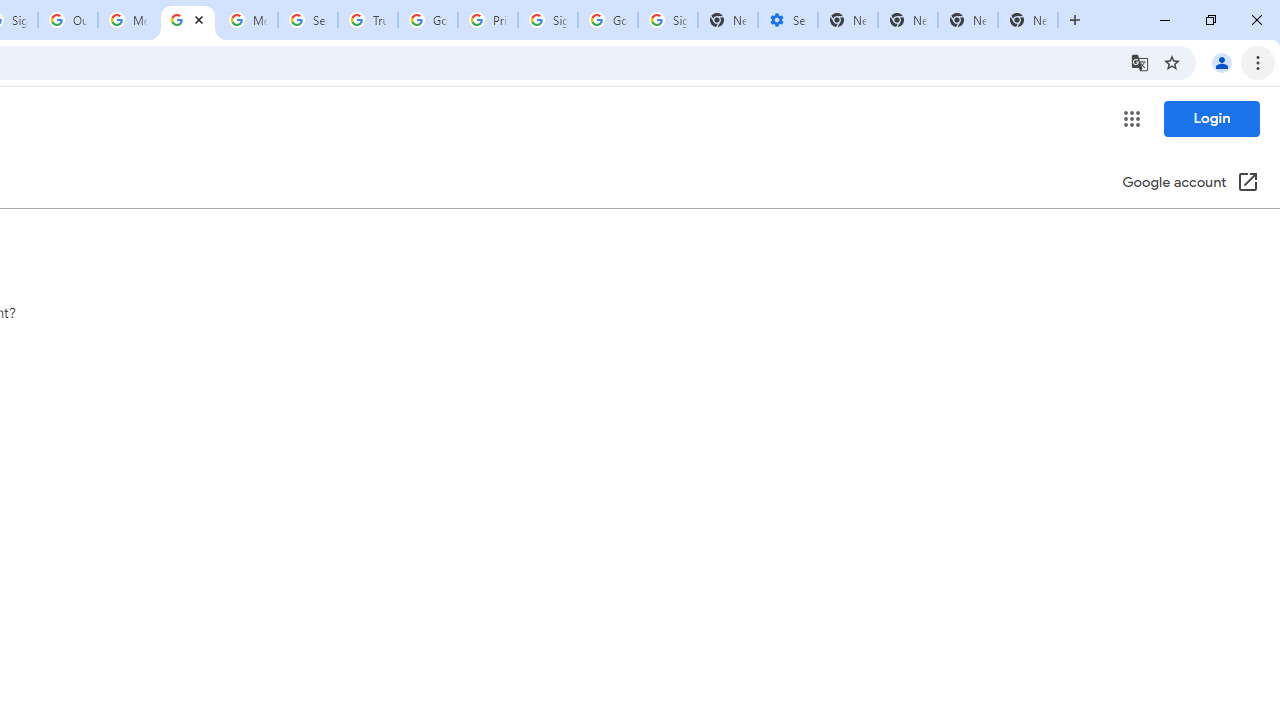 The height and width of the screenshot is (720, 1280). Describe the element at coordinates (1190, 184) in the screenshot. I see `Google Account (Opens in new window)` at that location.